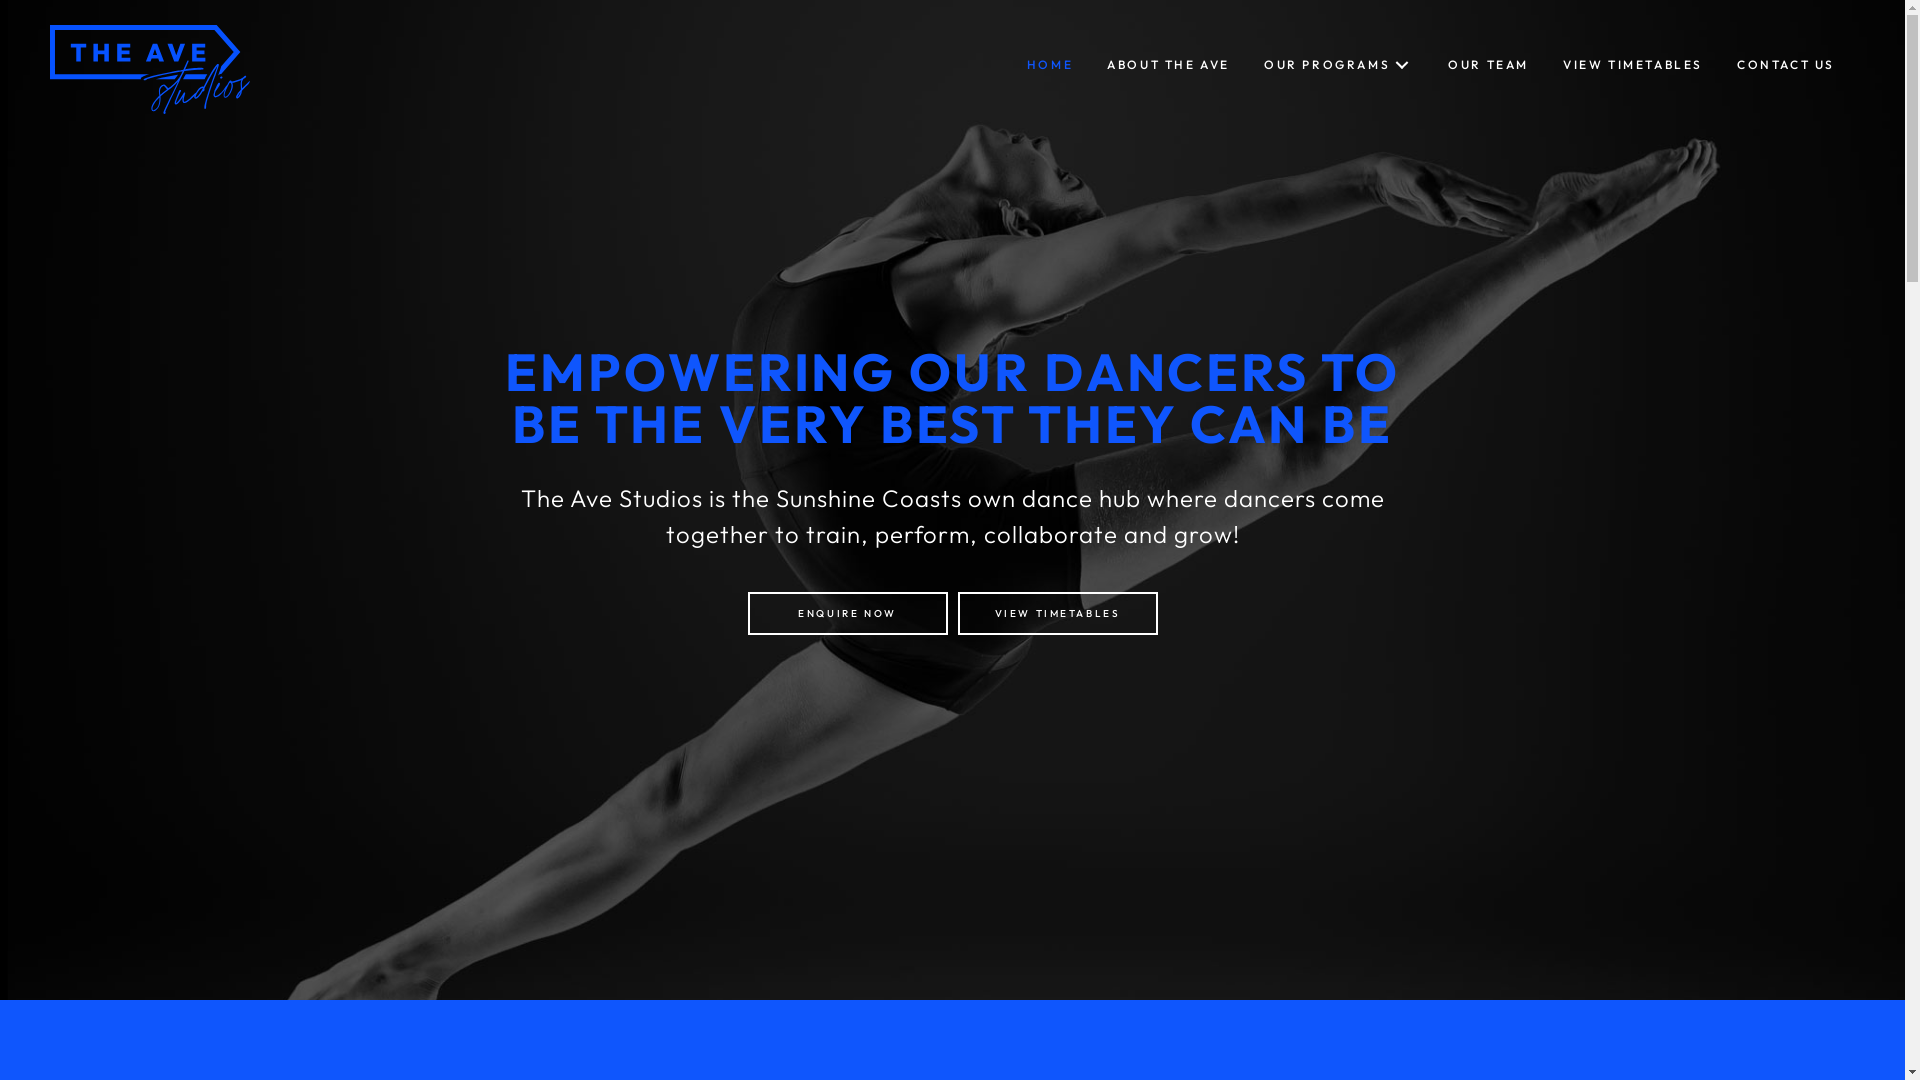  What do you see at coordinates (1633, 65) in the screenshot?
I see `VIEW TIMETABLES` at bounding box center [1633, 65].